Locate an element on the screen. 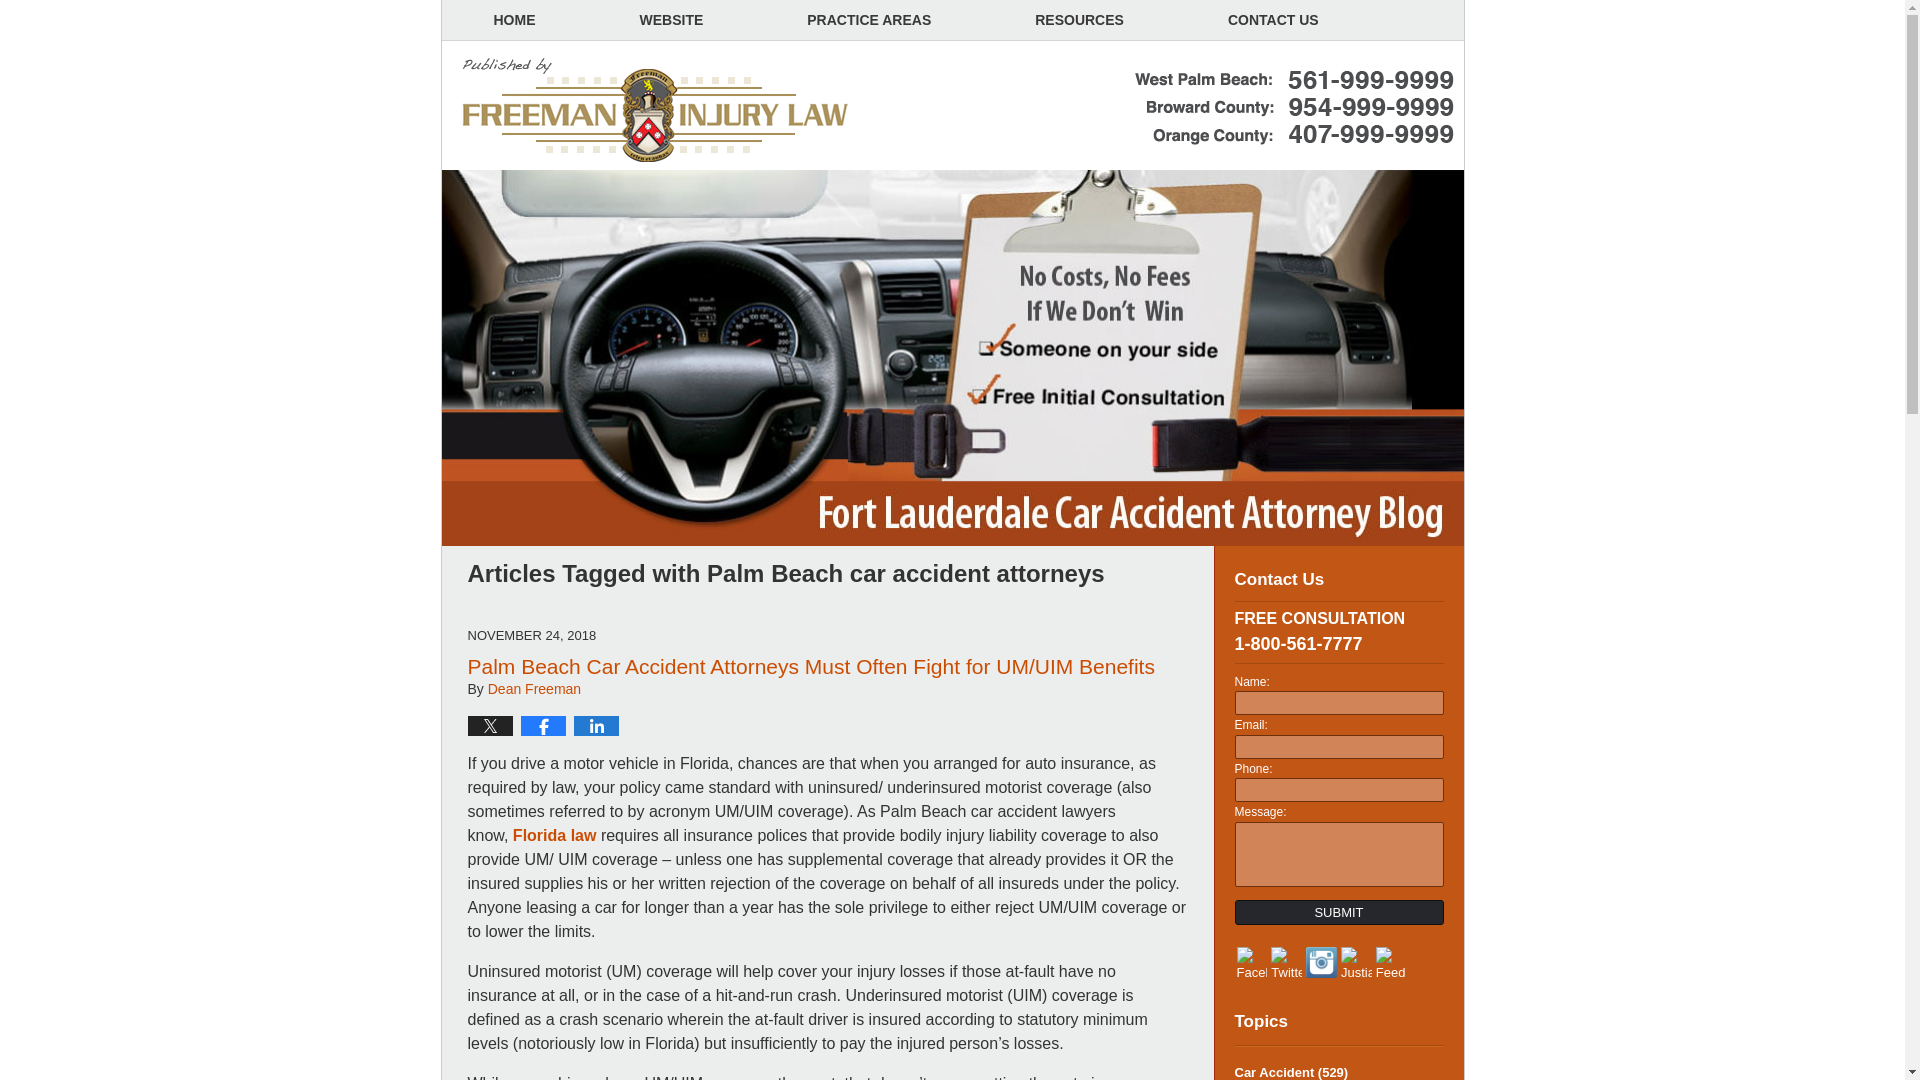  Dean Freeman is located at coordinates (534, 688).